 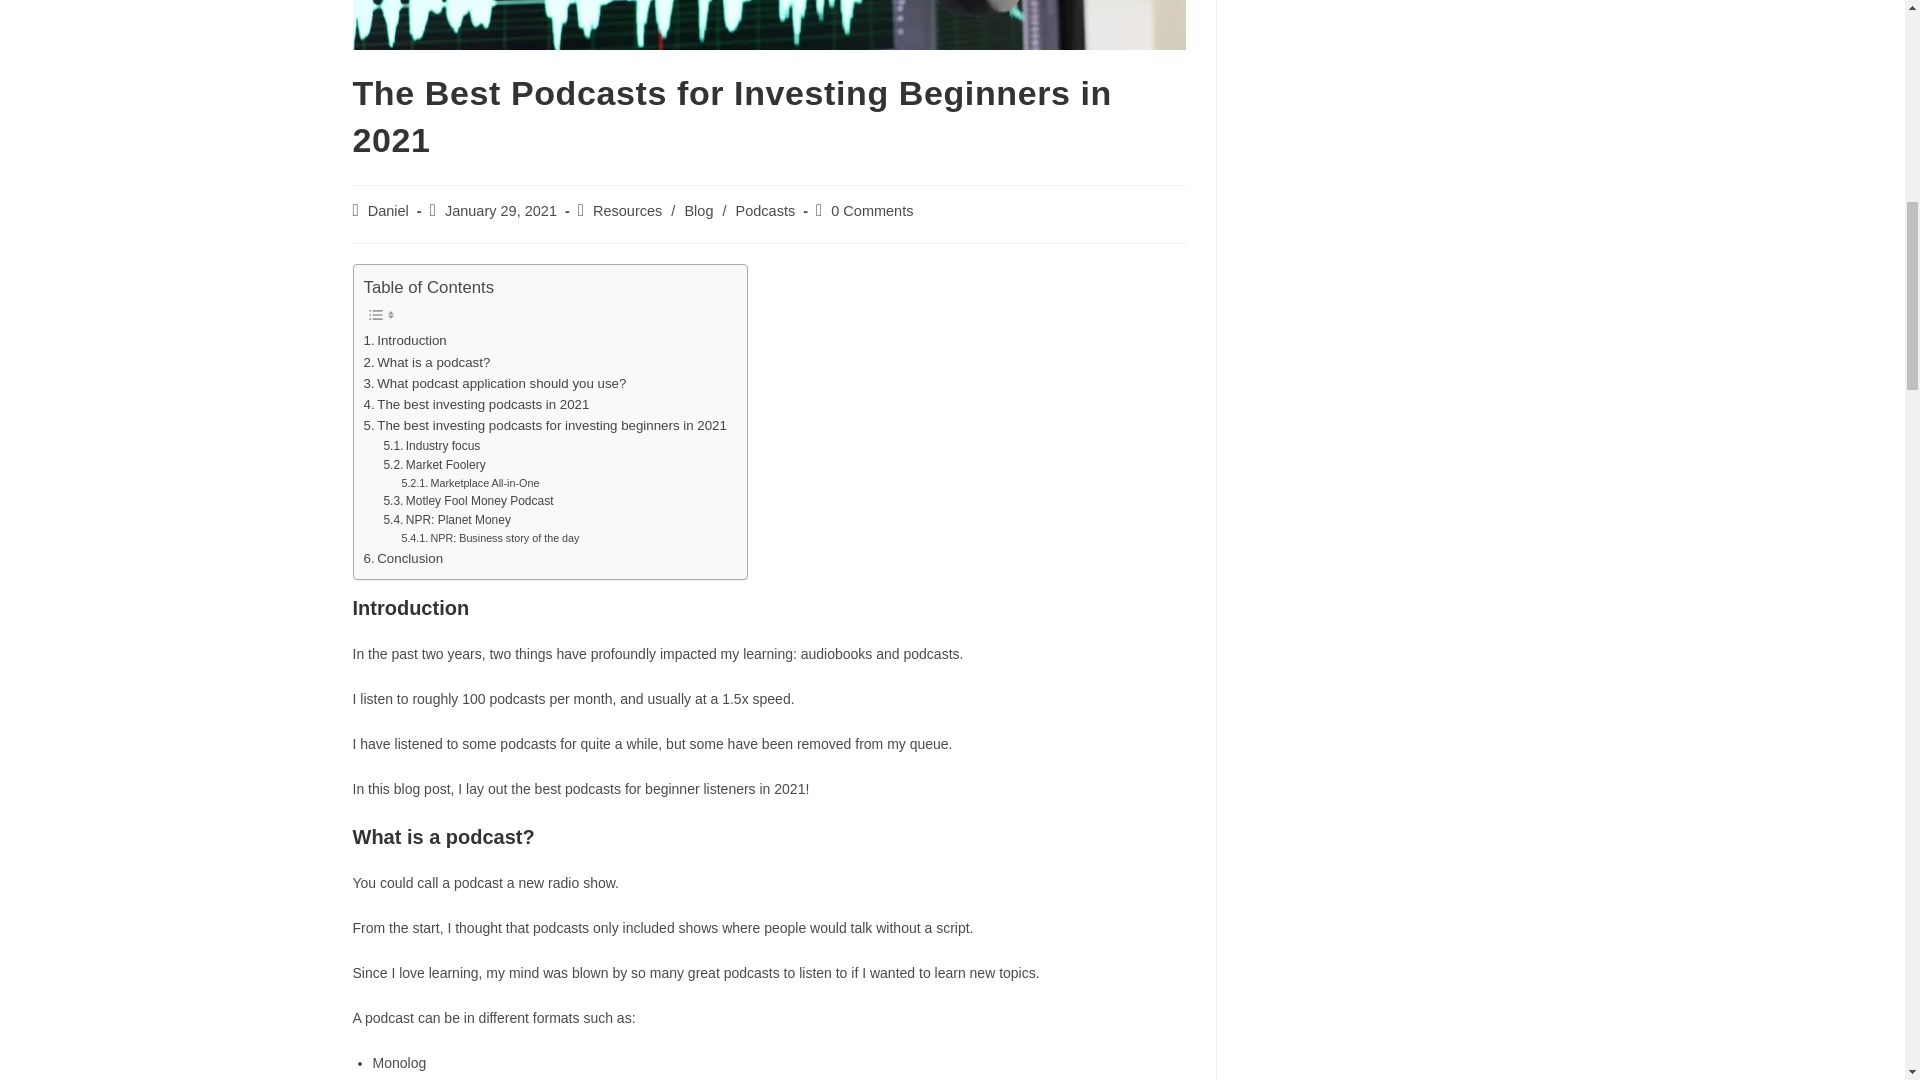 What do you see at coordinates (446, 520) in the screenshot?
I see `NPR: Planet Money` at bounding box center [446, 520].